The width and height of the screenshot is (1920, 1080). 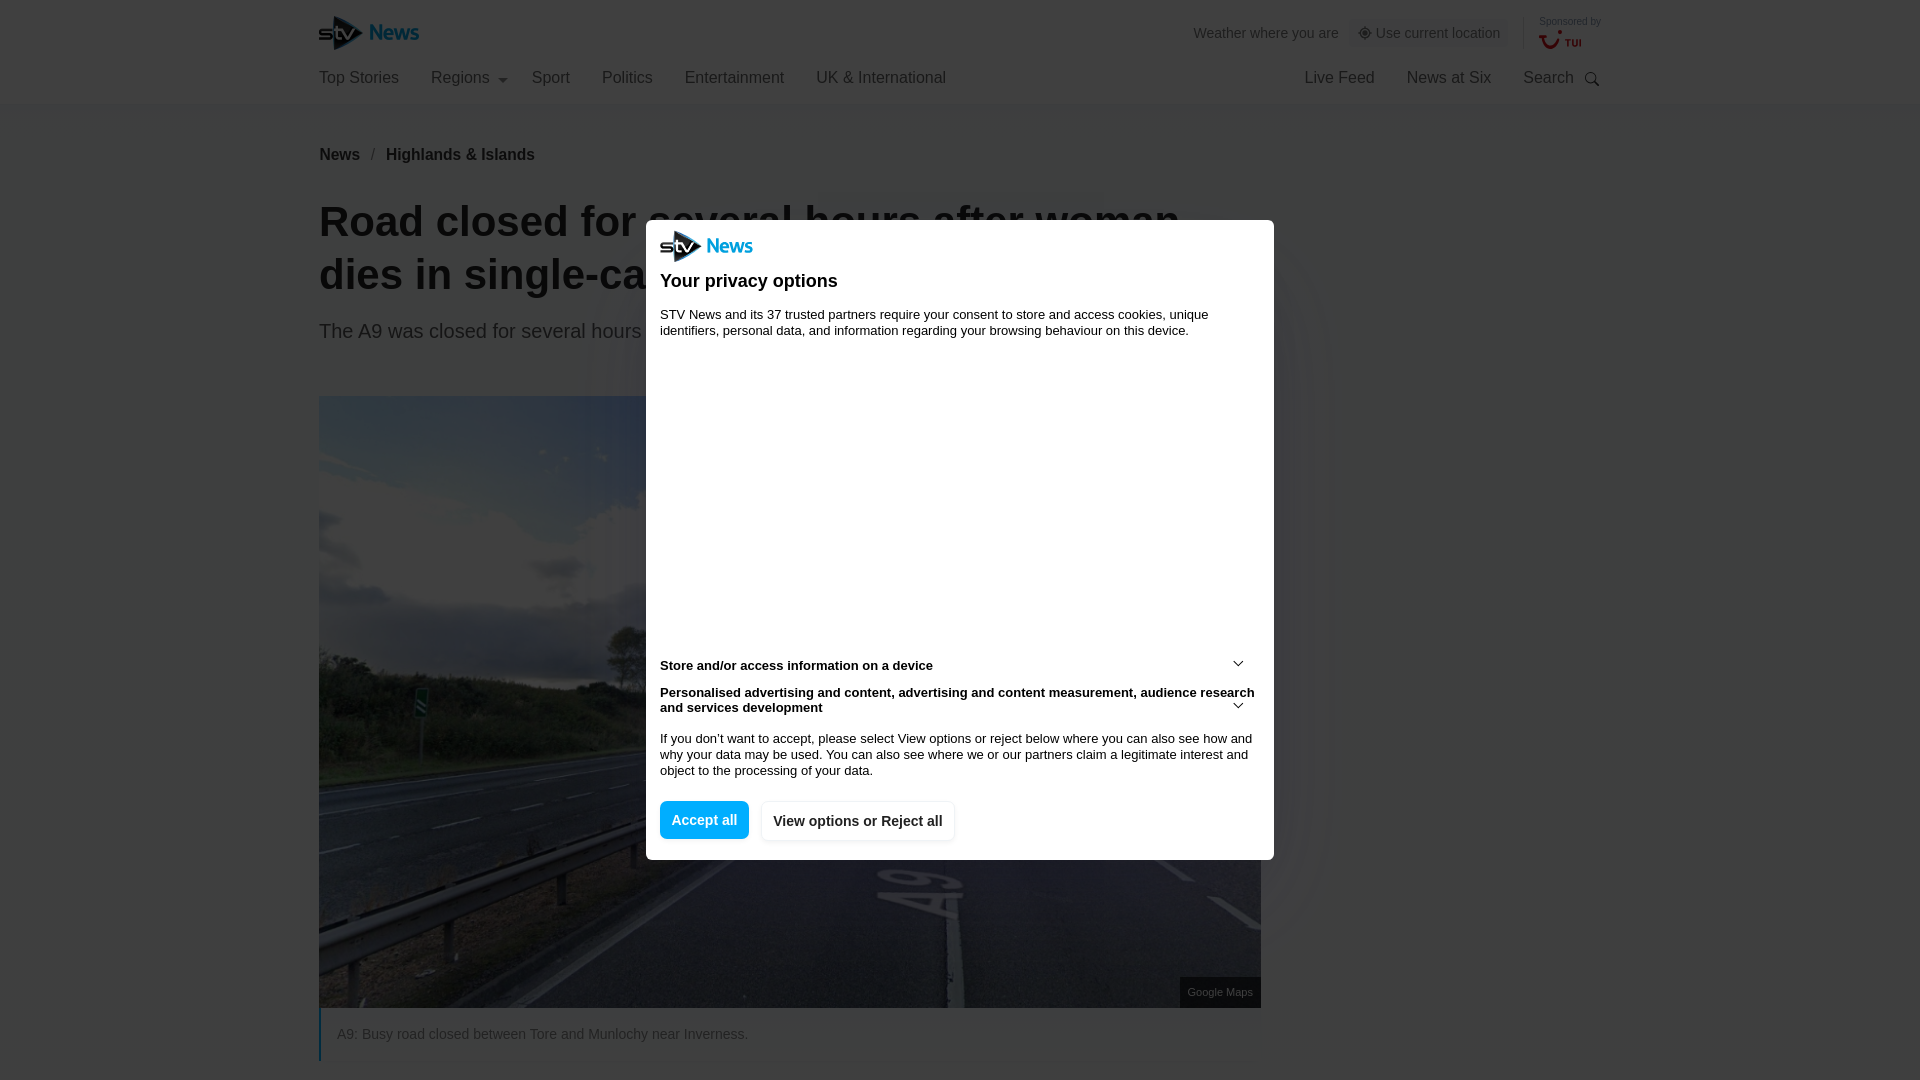 I want to click on Top Stories, so click(x=358, y=76).